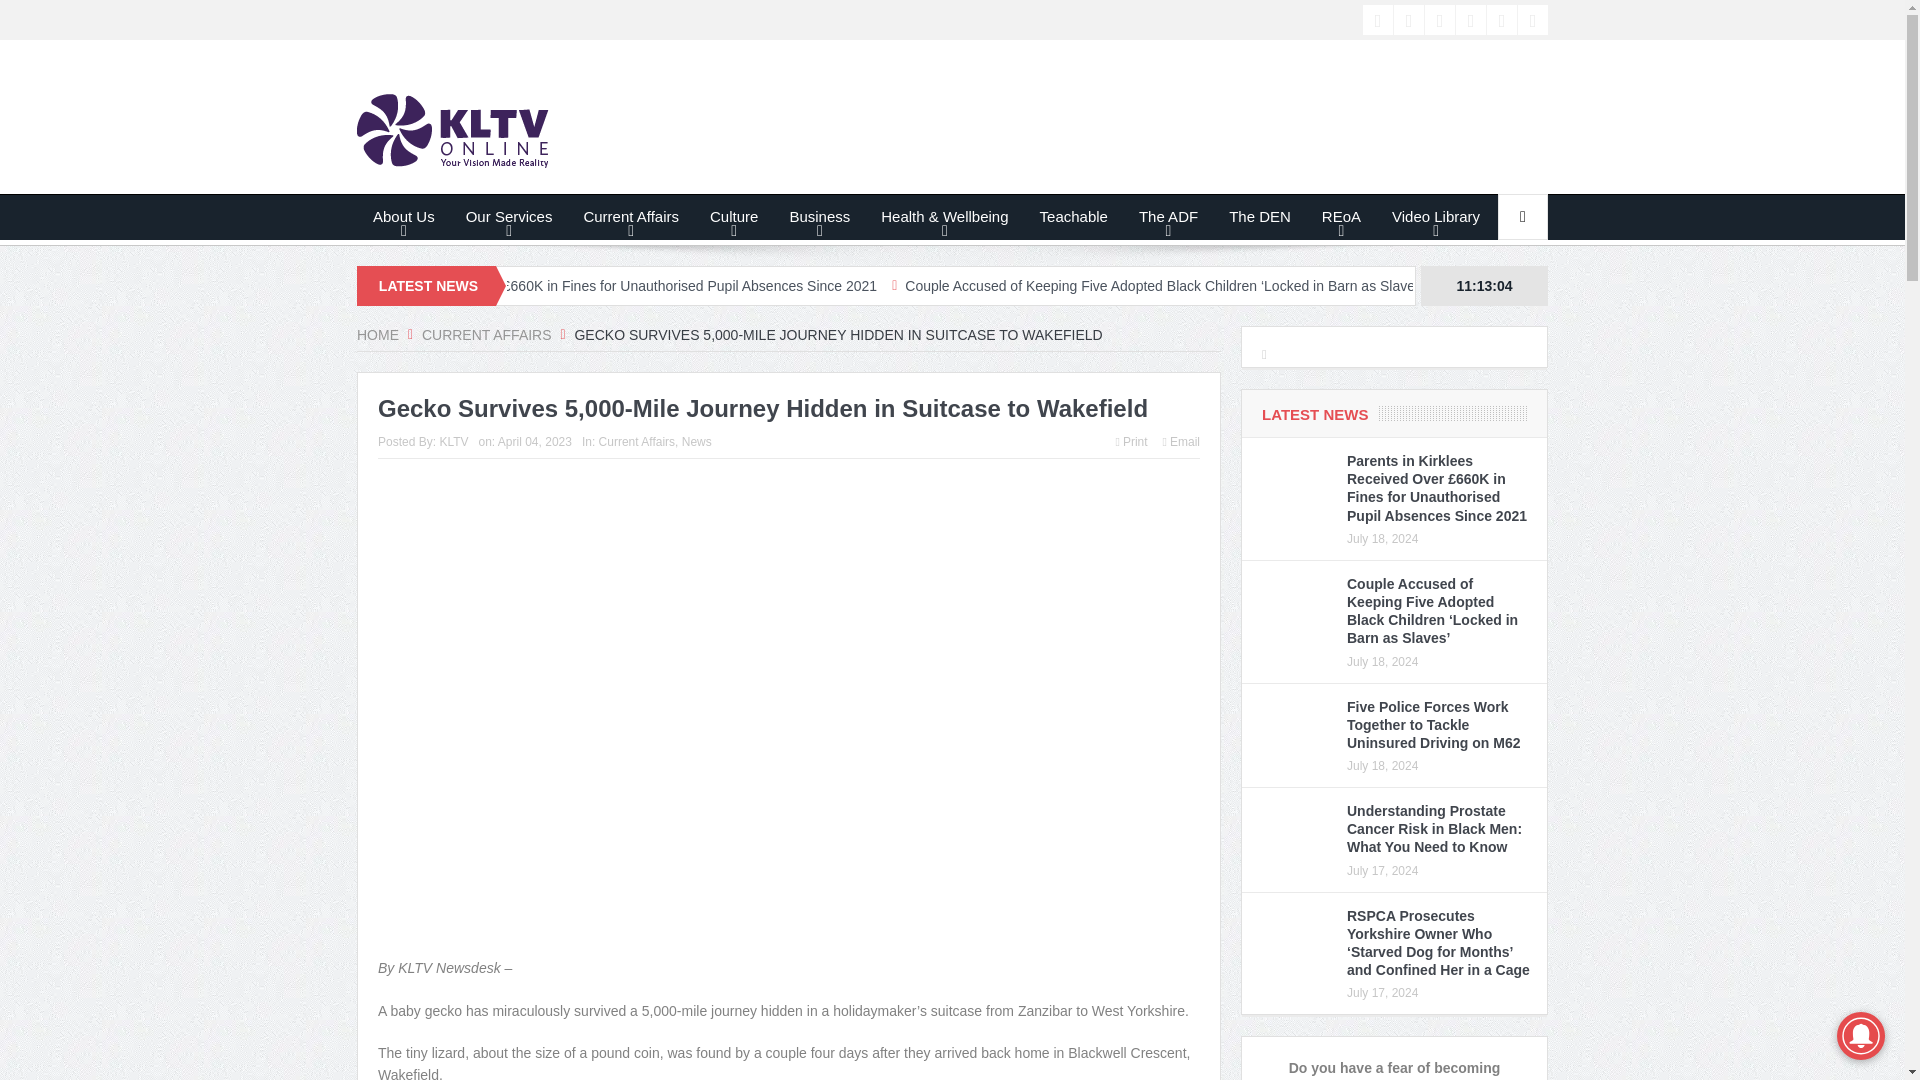 The width and height of the screenshot is (1920, 1080). What do you see at coordinates (1074, 216) in the screenshot?
I see `Teachable` at bounding box center [1074, 216].